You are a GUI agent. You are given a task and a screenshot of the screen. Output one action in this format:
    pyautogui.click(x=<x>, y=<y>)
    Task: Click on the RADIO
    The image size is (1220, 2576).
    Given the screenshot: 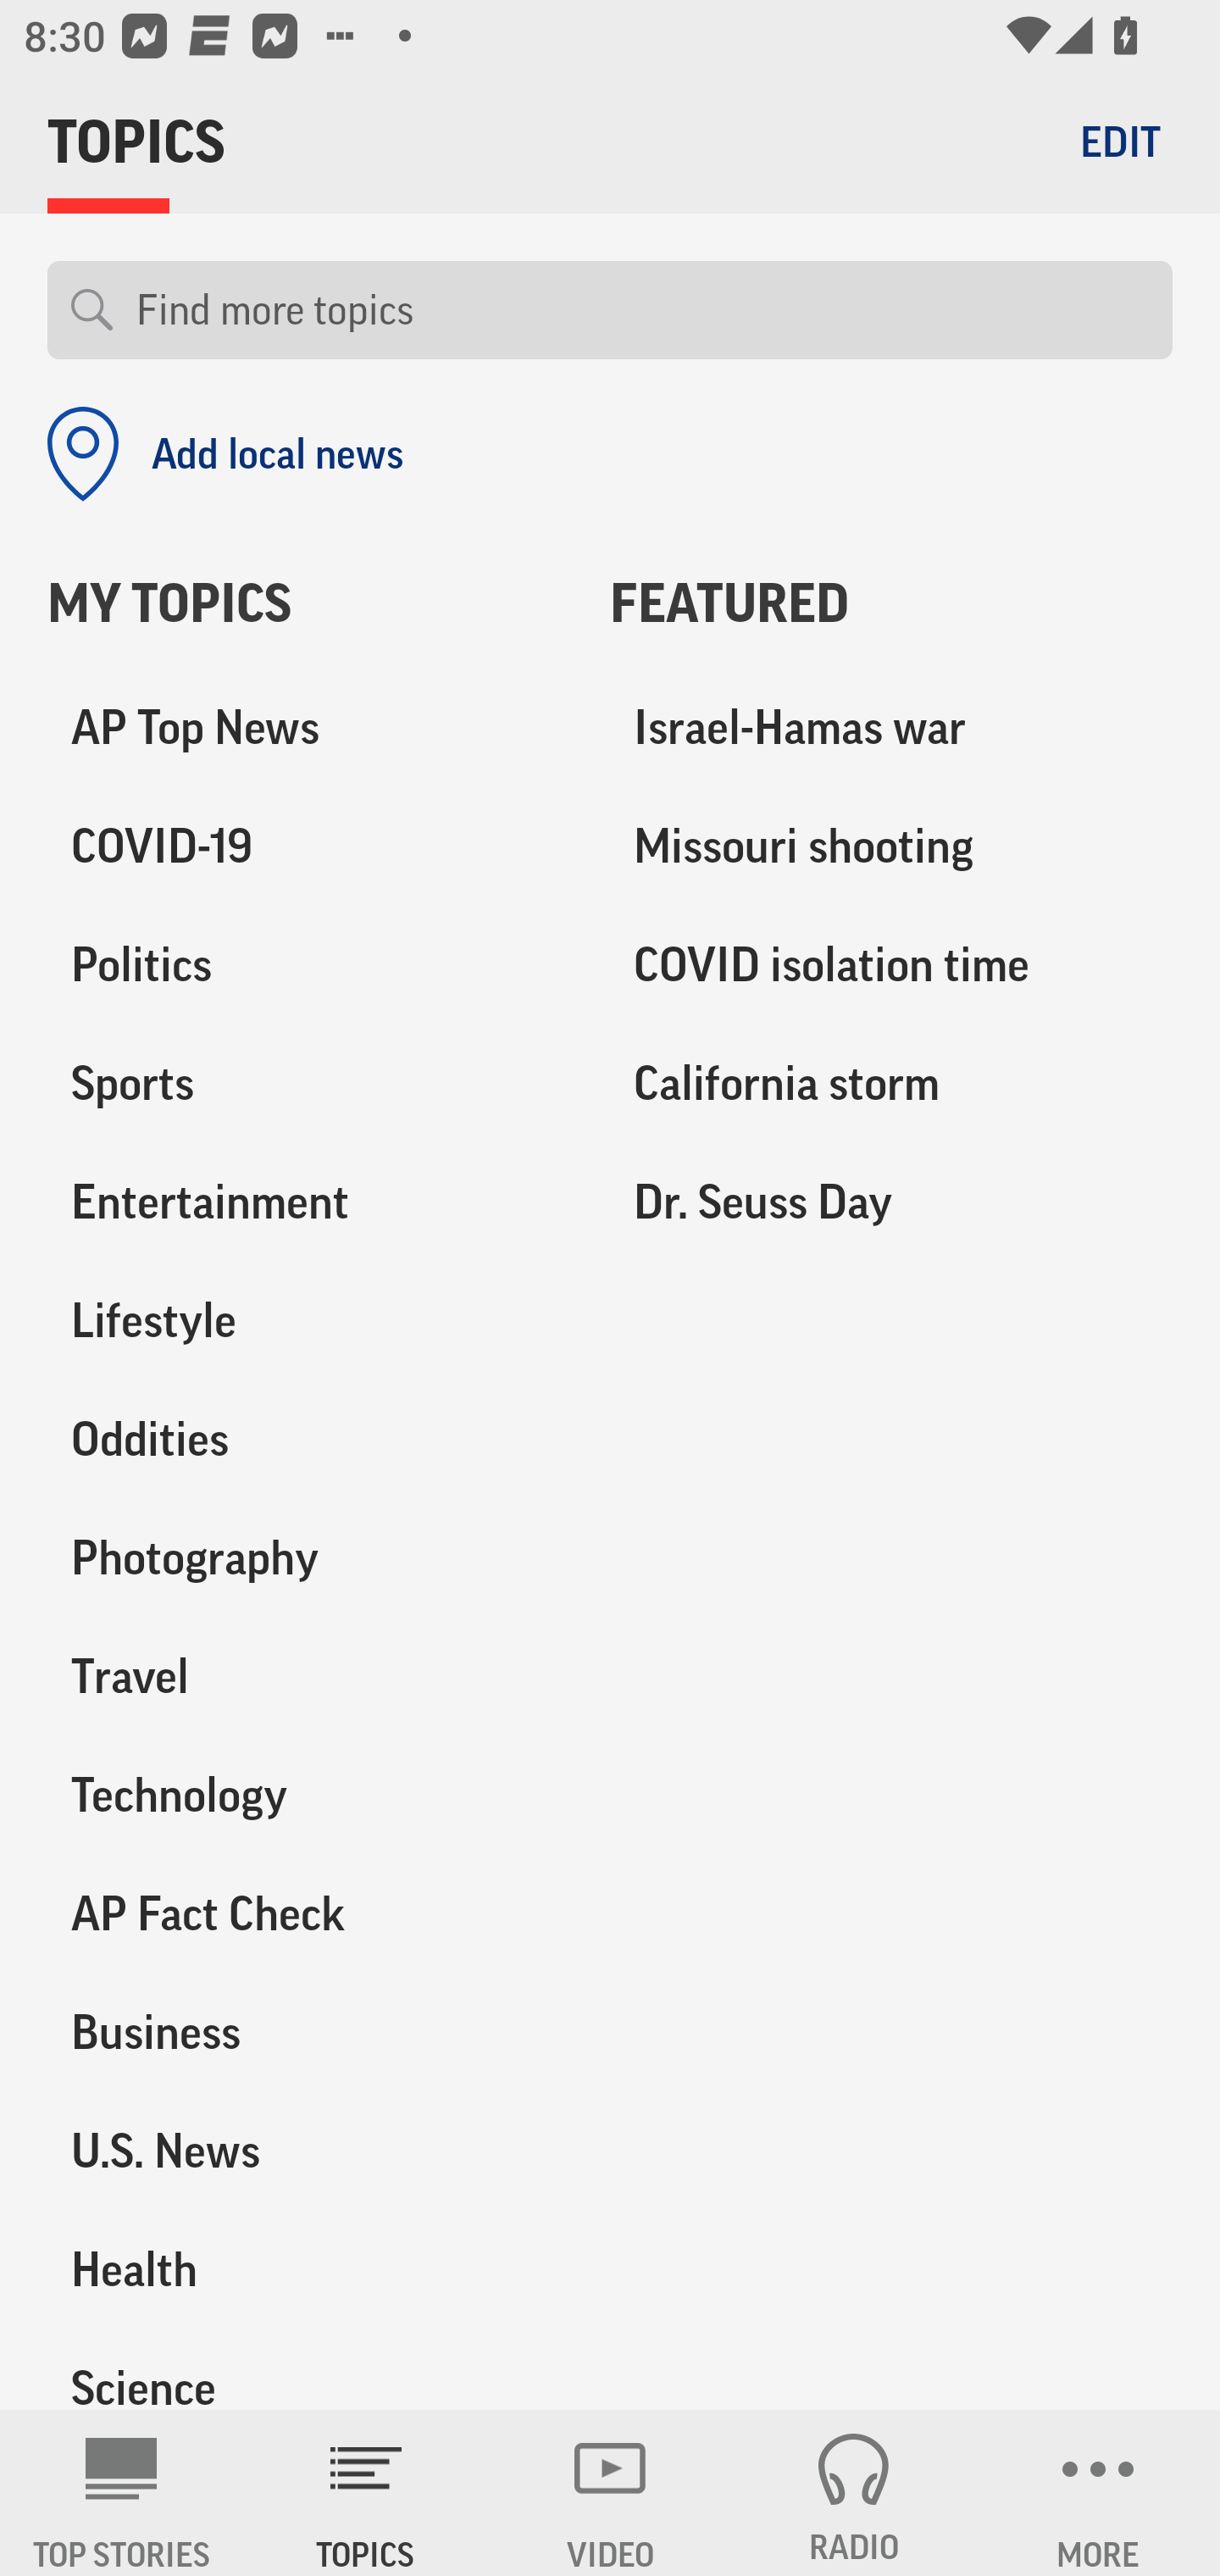 What is the action you would take?
    pyautogui.click(x=854, y=2493)
    